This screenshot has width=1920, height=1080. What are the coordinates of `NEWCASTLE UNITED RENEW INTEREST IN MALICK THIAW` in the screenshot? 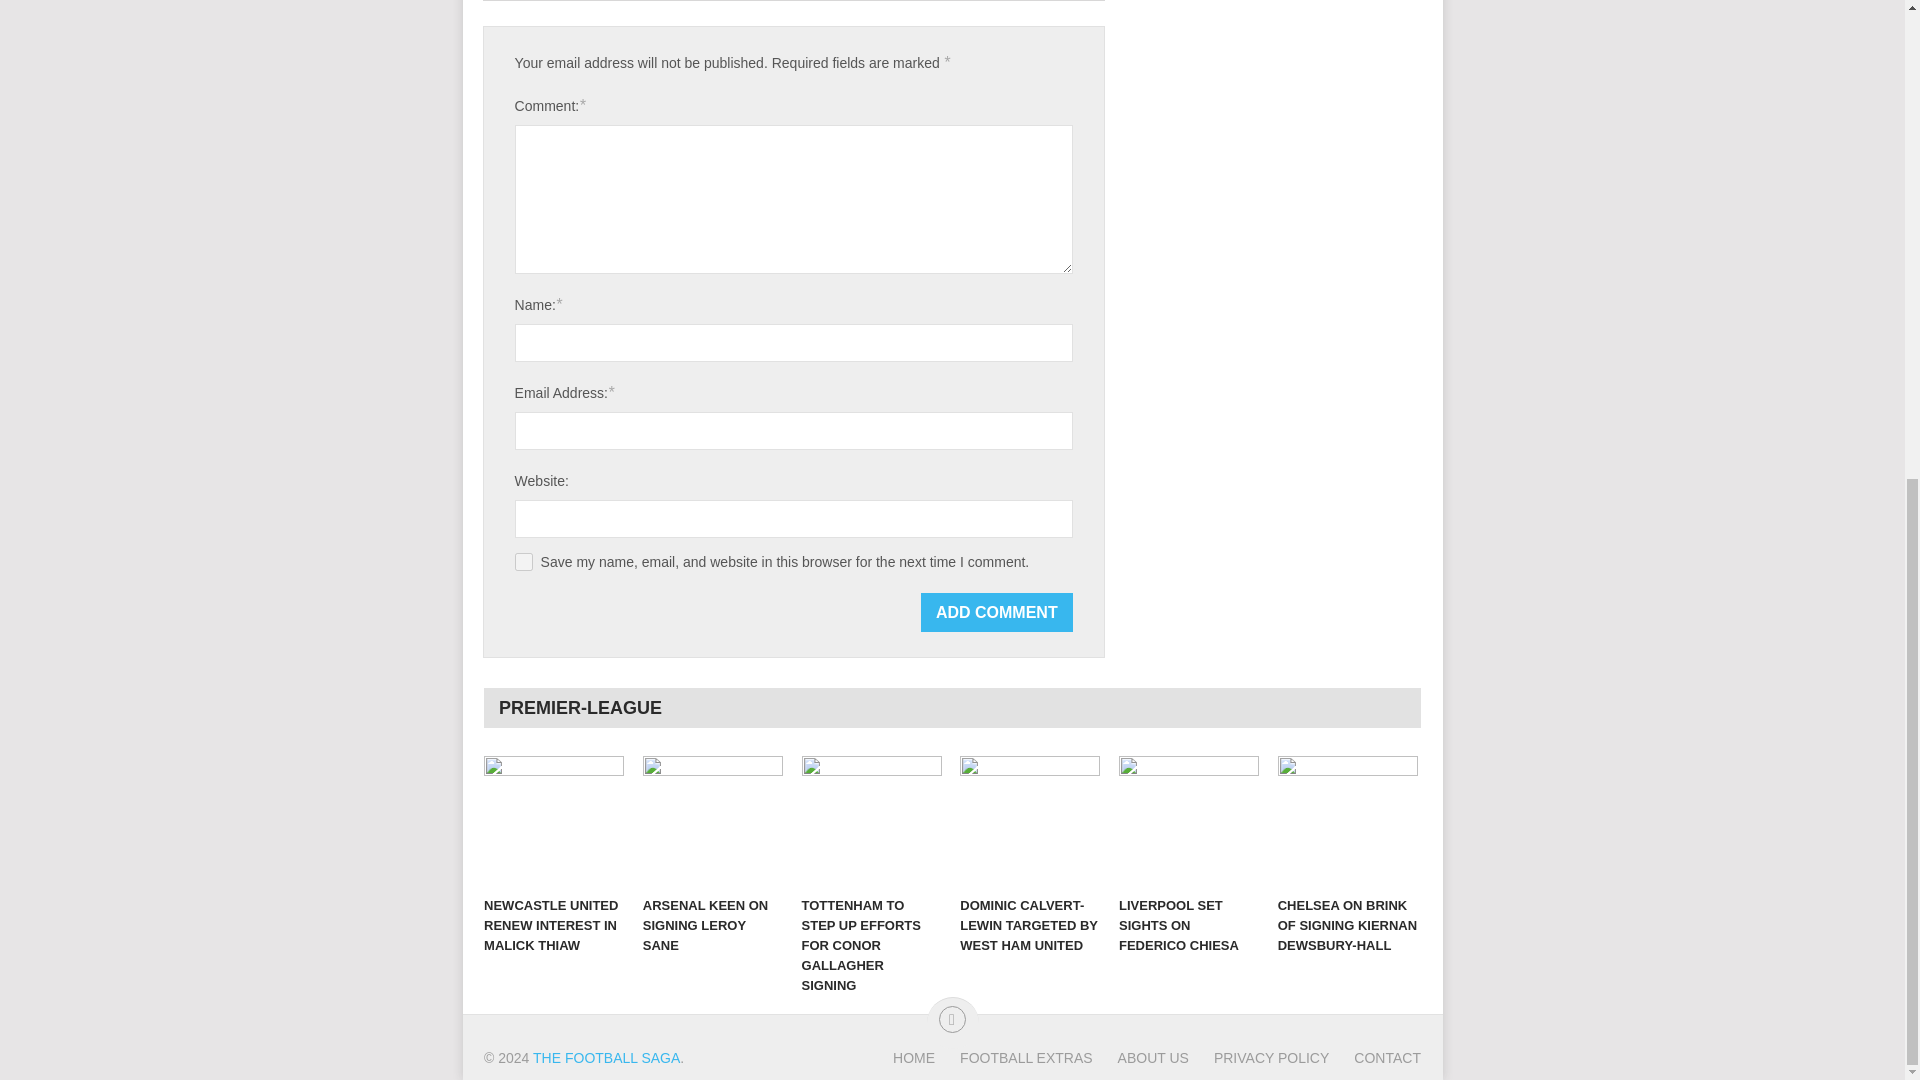 It's located at (554, 820).